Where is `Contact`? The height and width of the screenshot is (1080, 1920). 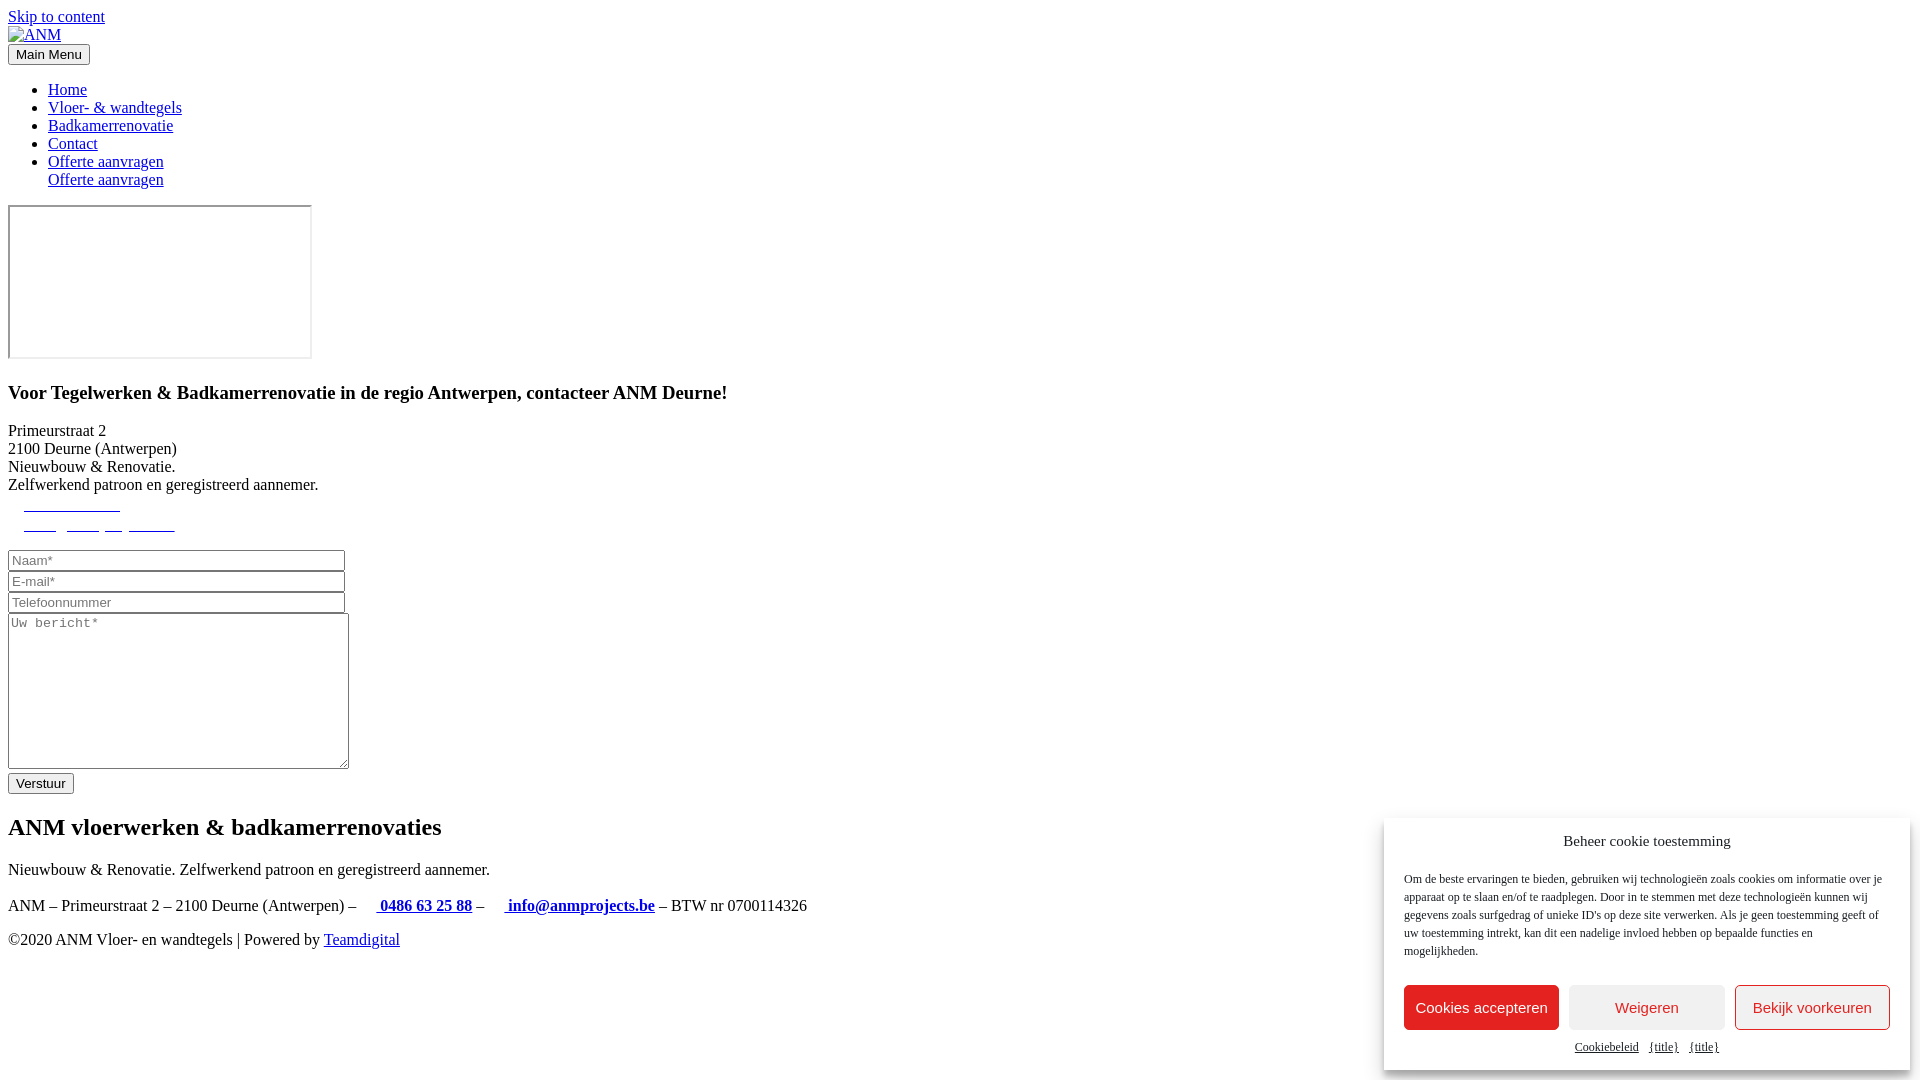 Contact is located at coordinates (73, 144).